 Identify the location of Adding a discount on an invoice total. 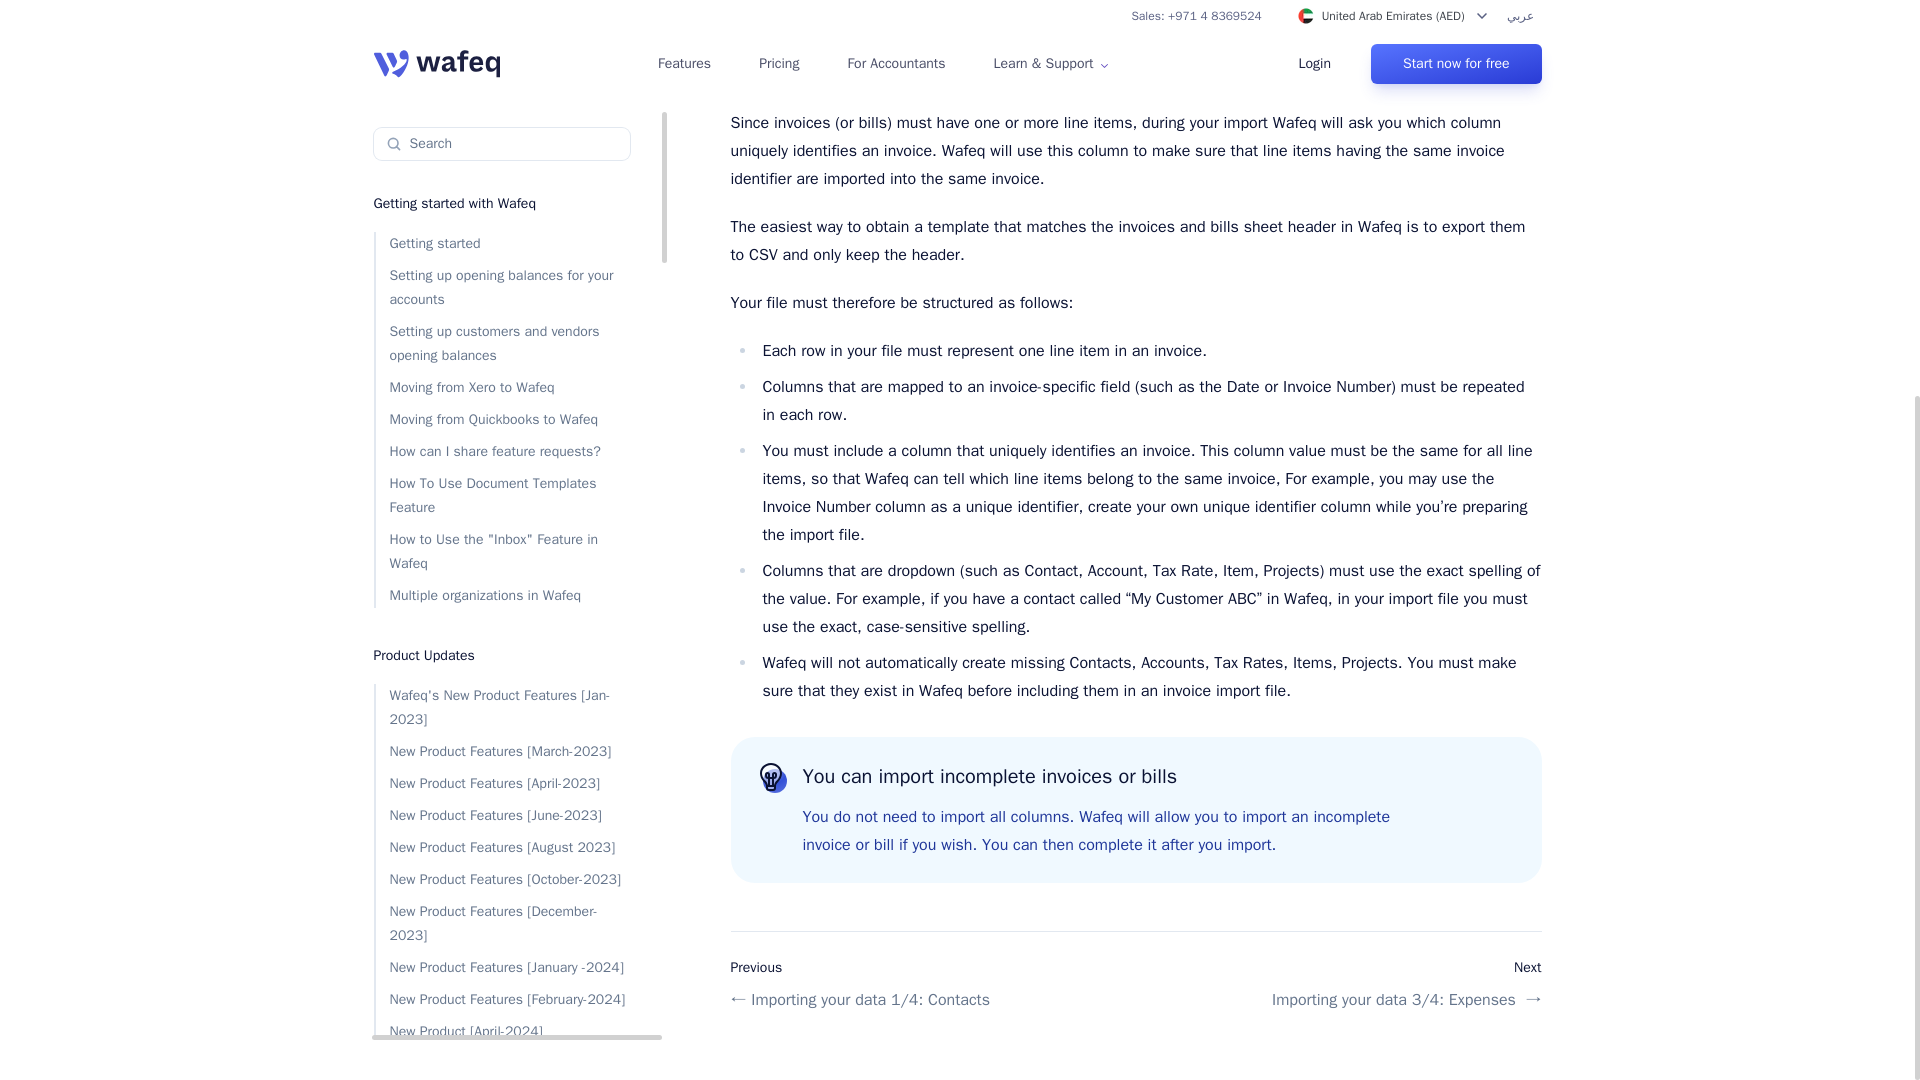
(502, 714).